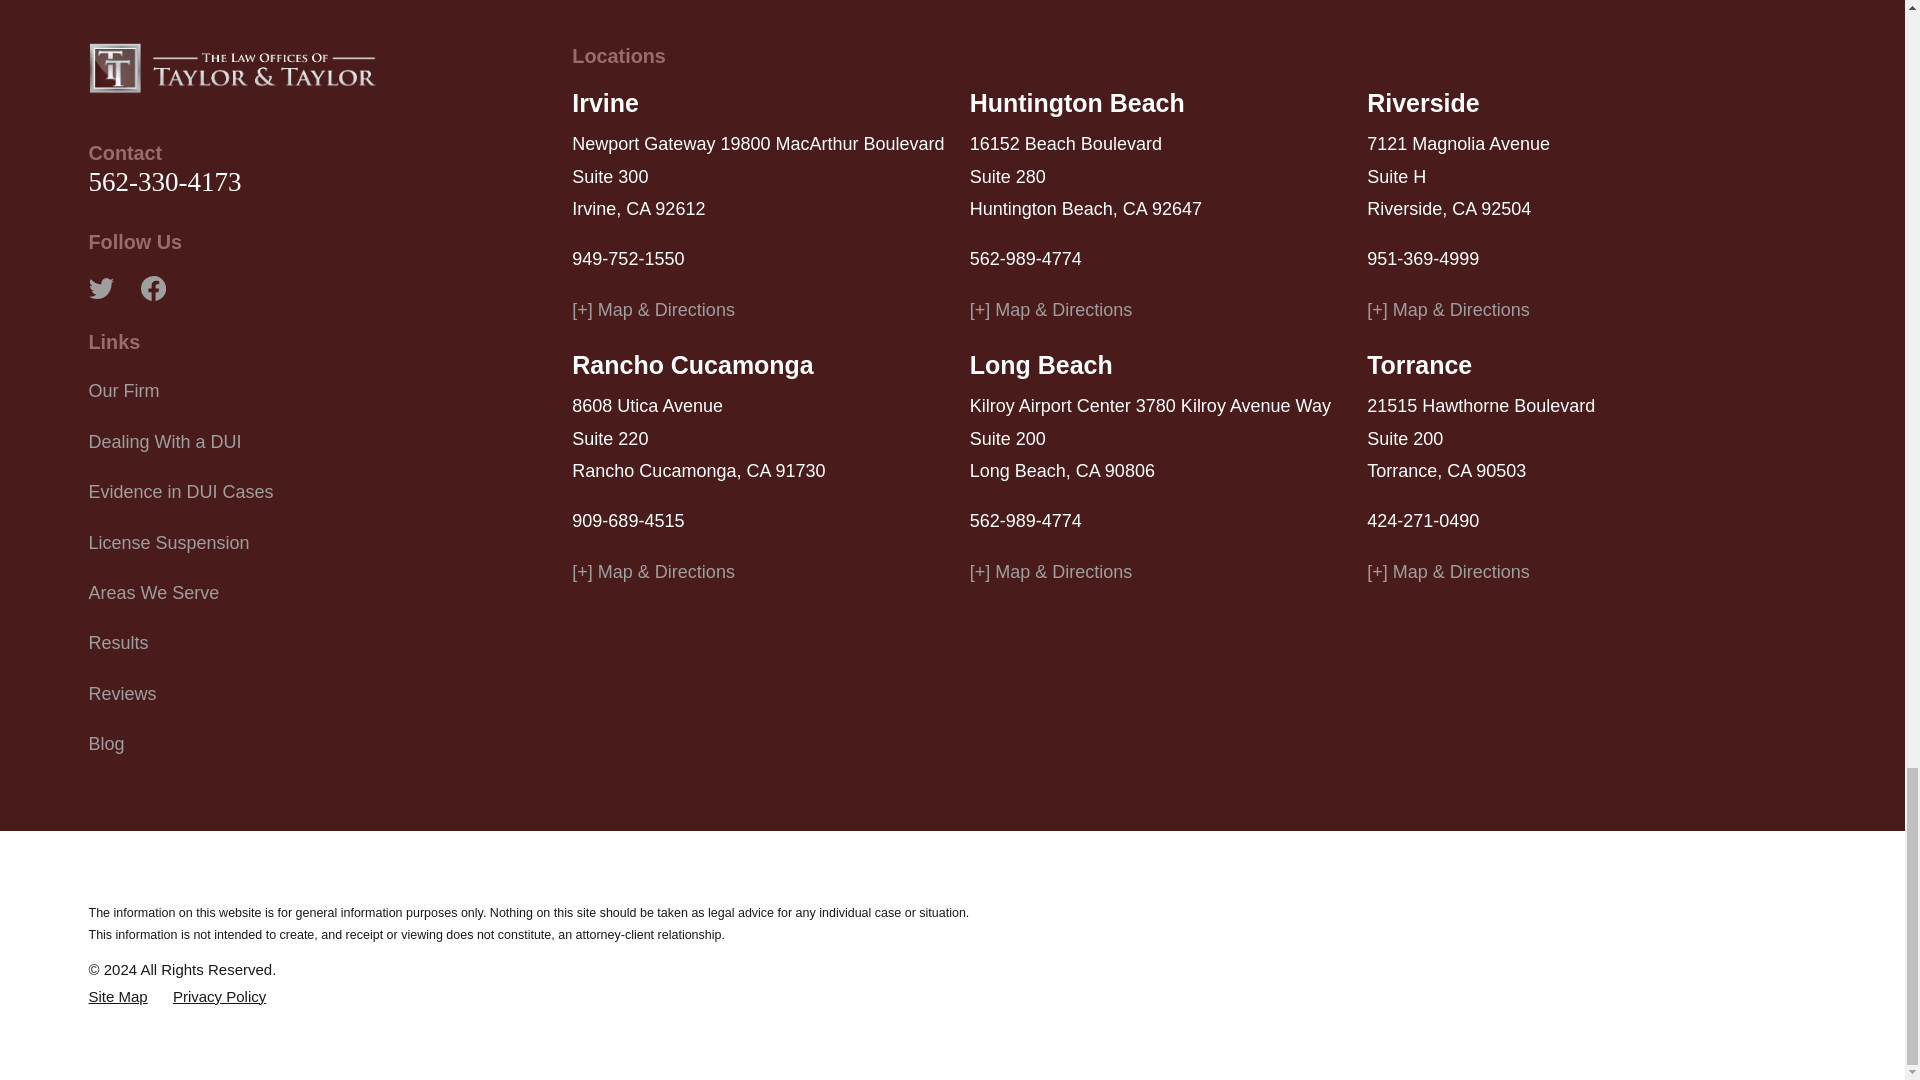  What do you see at coordinates (232, 66) in the screenshot?
I see `Home` at bounding box center [232, 66].